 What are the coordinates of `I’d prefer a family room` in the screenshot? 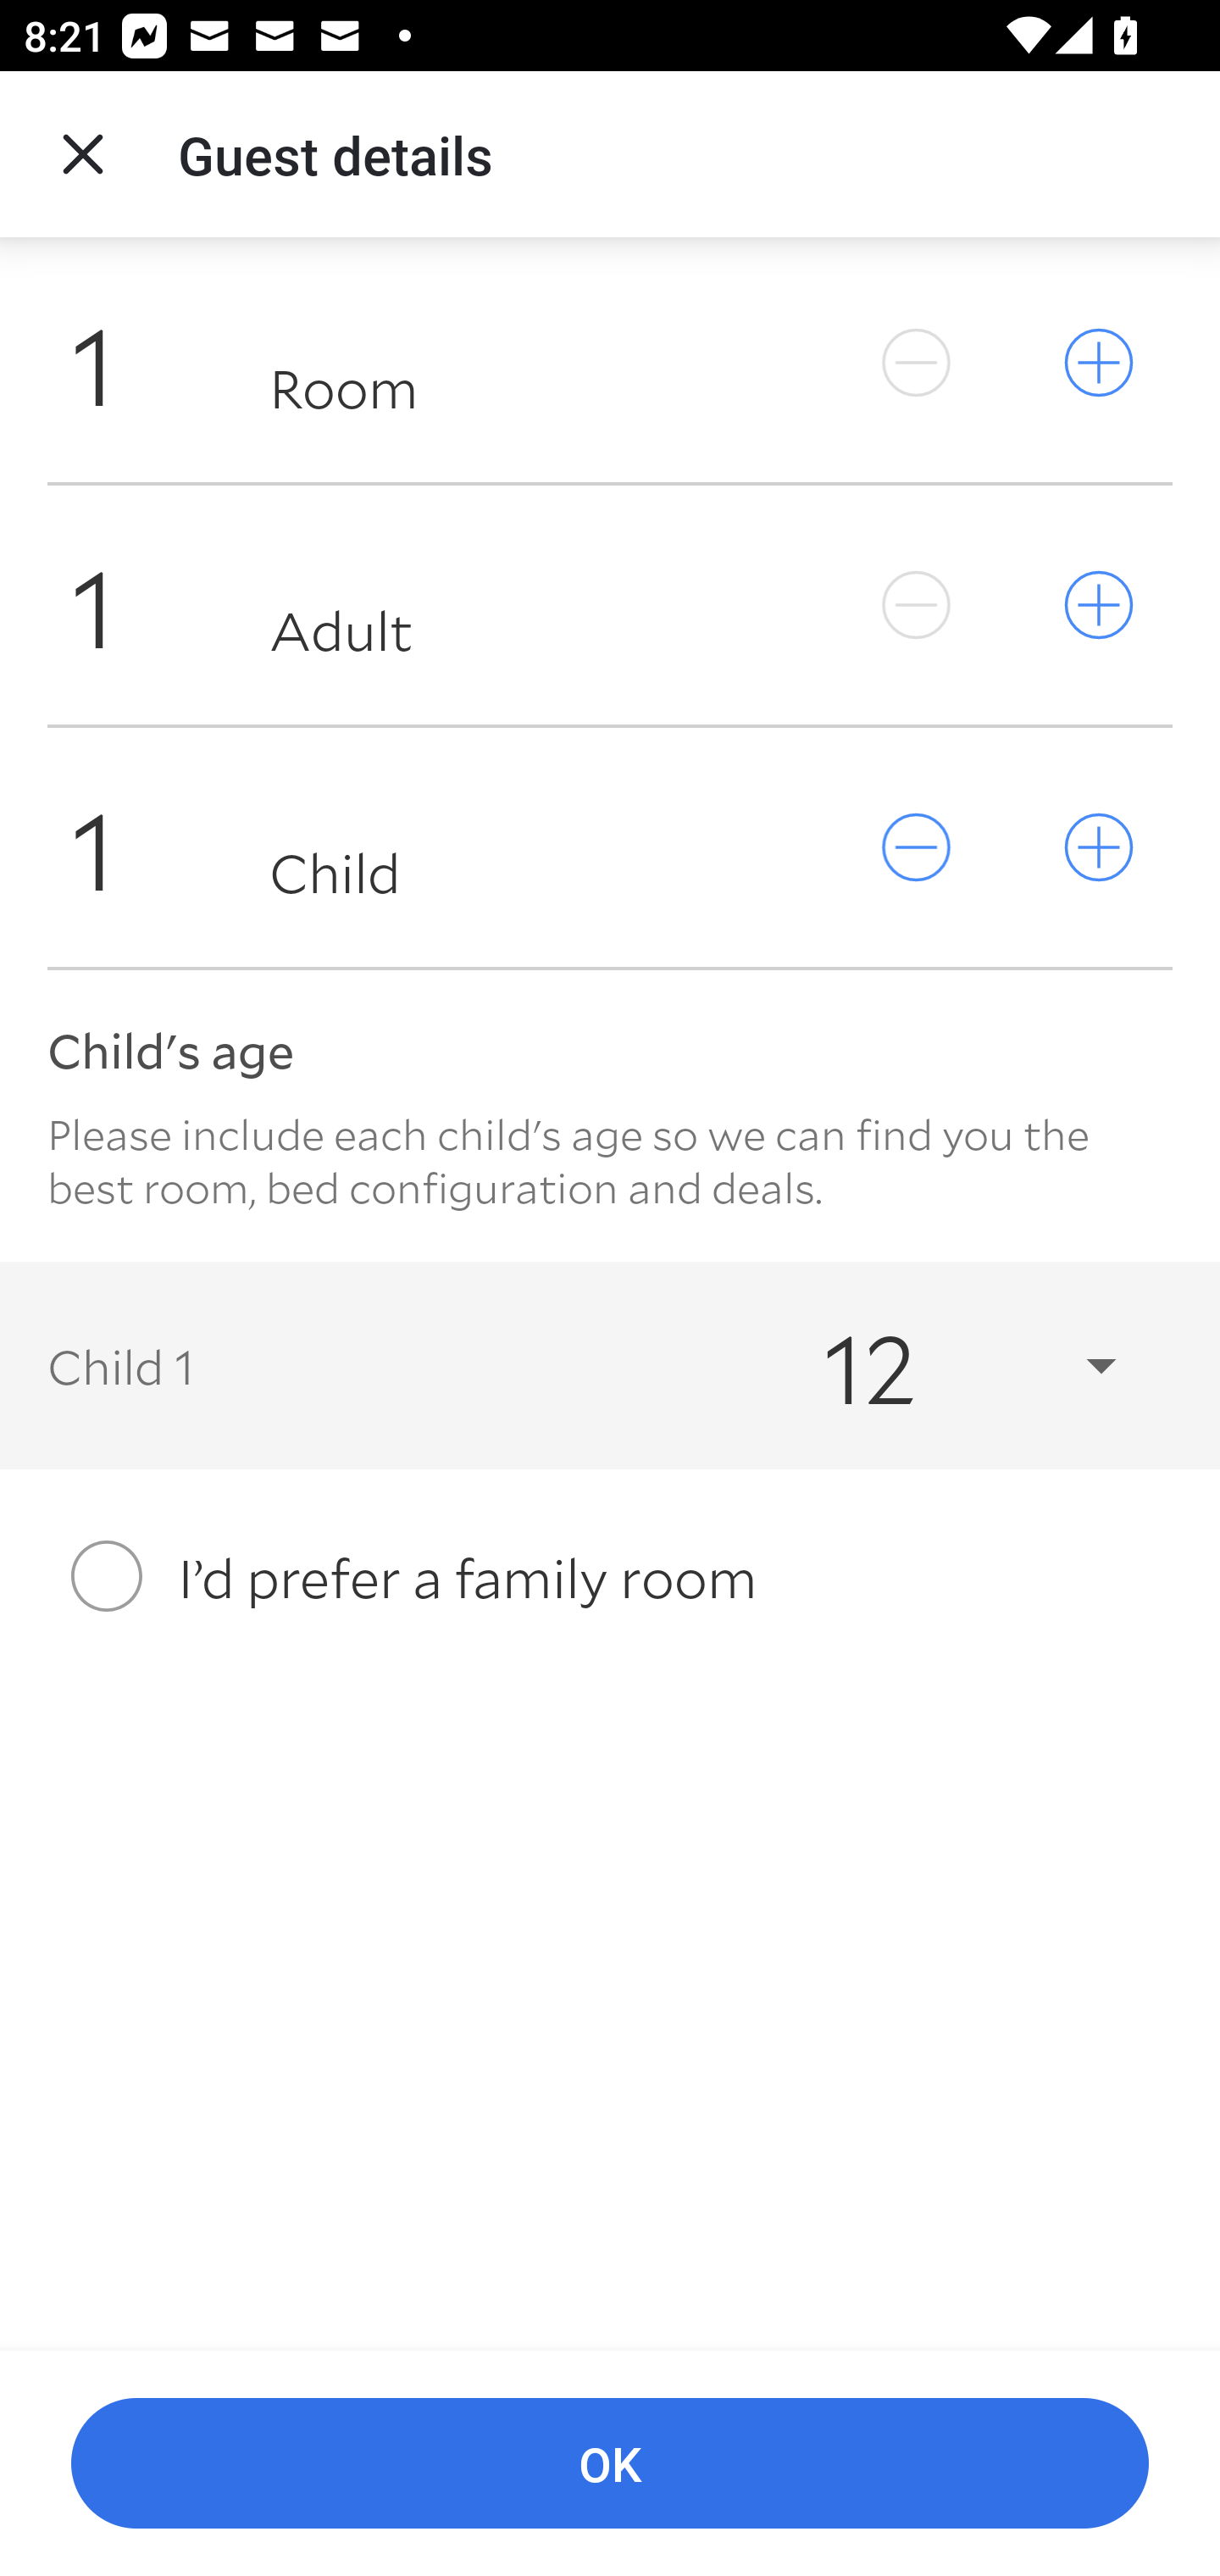 It's located at (610, 1576).